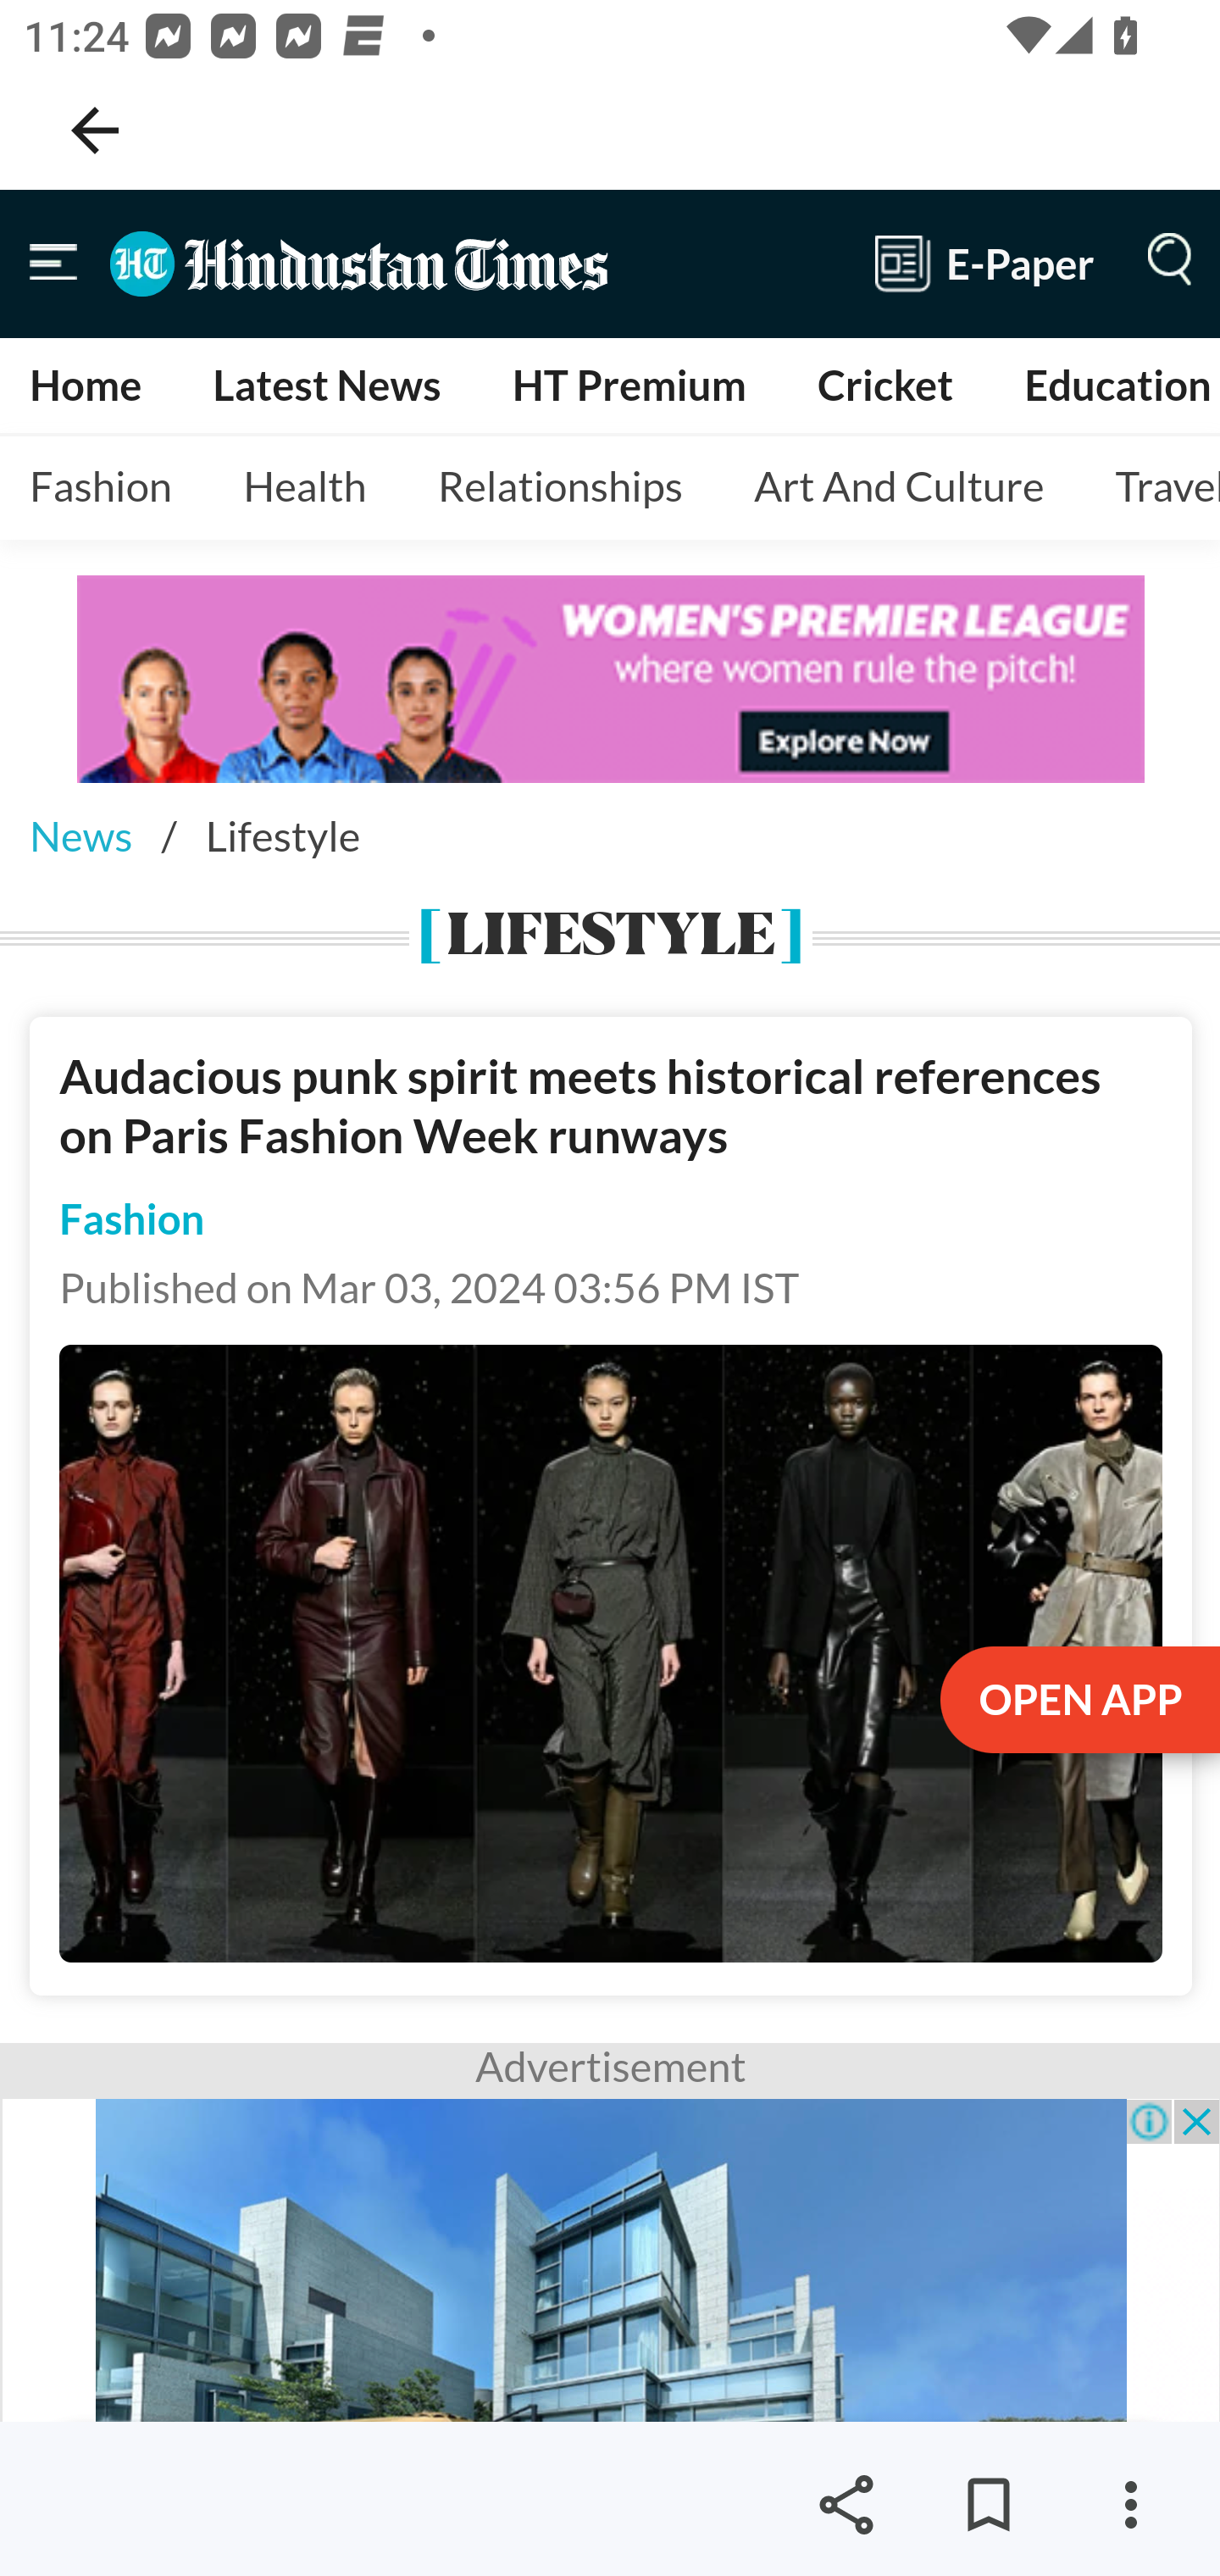 The height and width of the screenshot is (2576, 1220). What do you see at coordinates (133, 1219) in the screenshot?
I see `Fashion` at bounding box center [133, 1219].